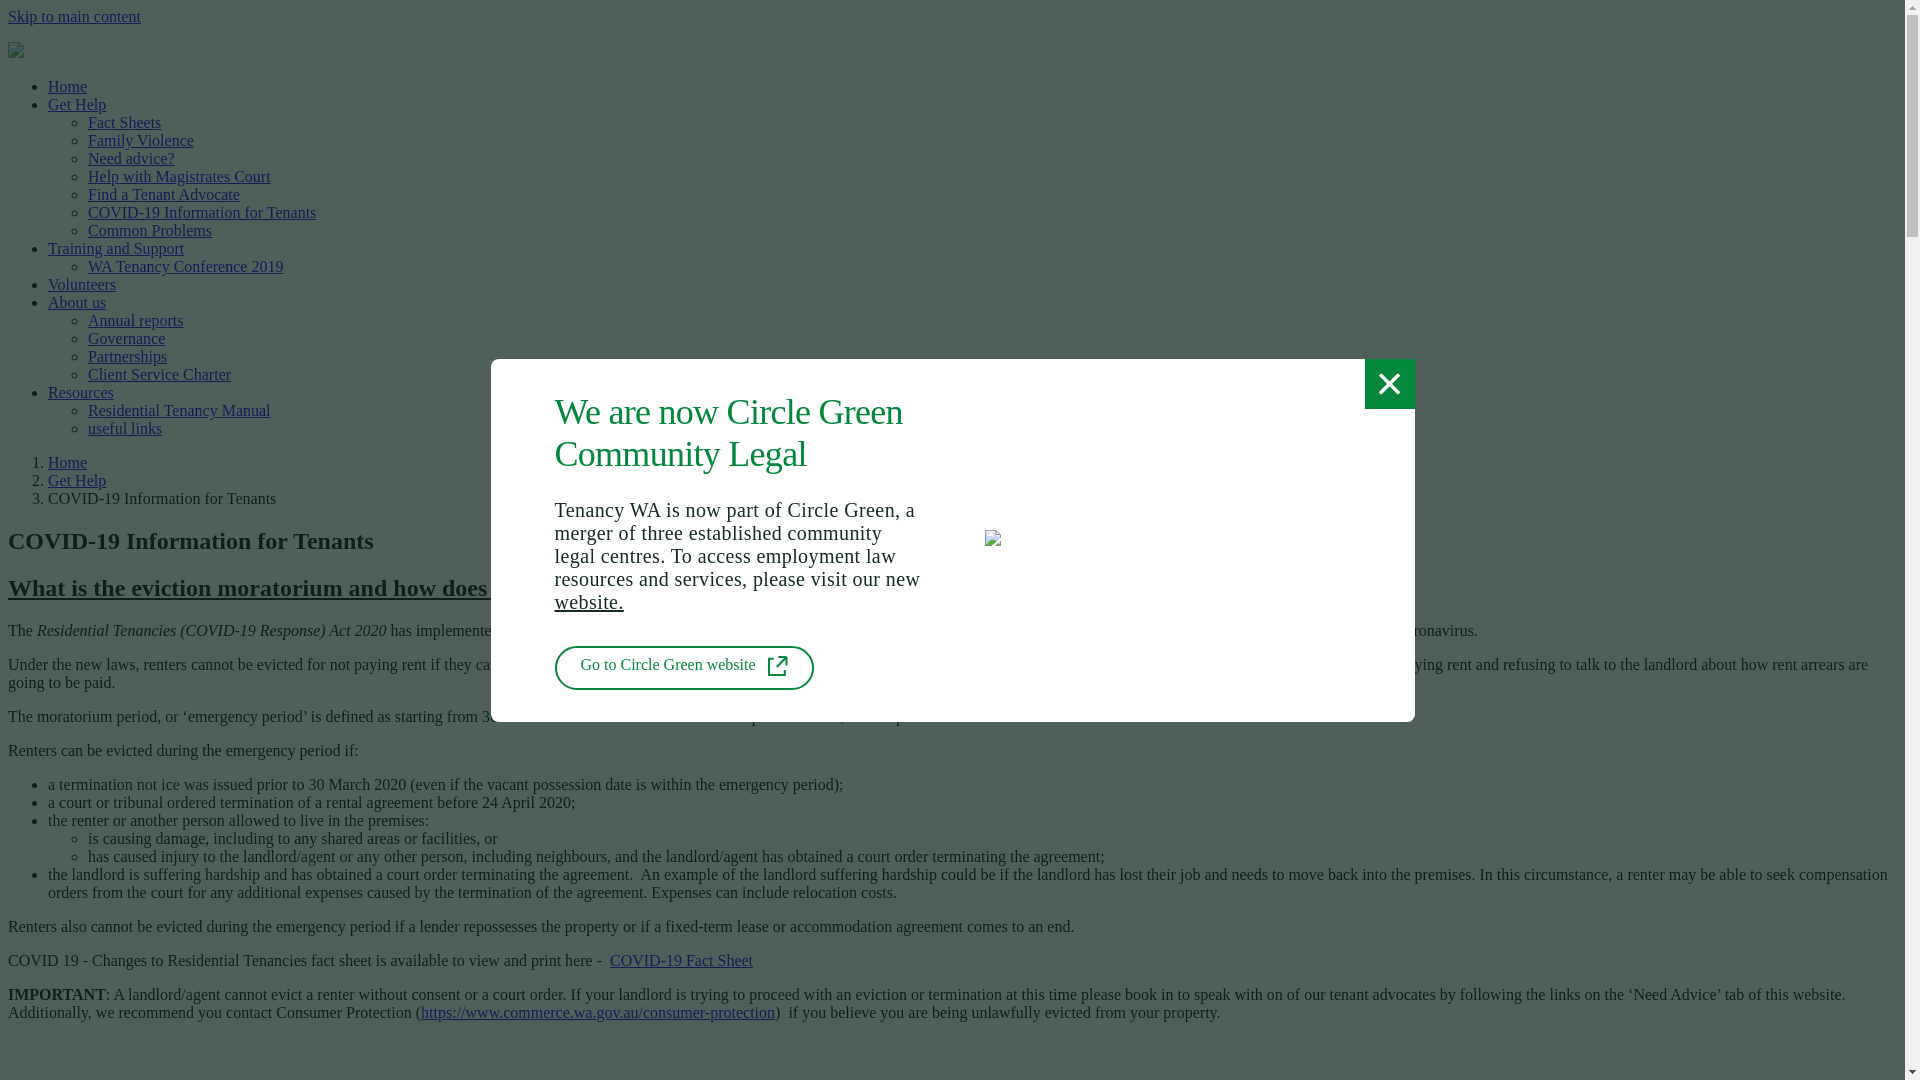 Image resolution: width=1920 pixels, height=1080 pixels. What do you see at coordinates (81, 392) in the screenshot?
I see `Resources` at bounding box center [81, 392].